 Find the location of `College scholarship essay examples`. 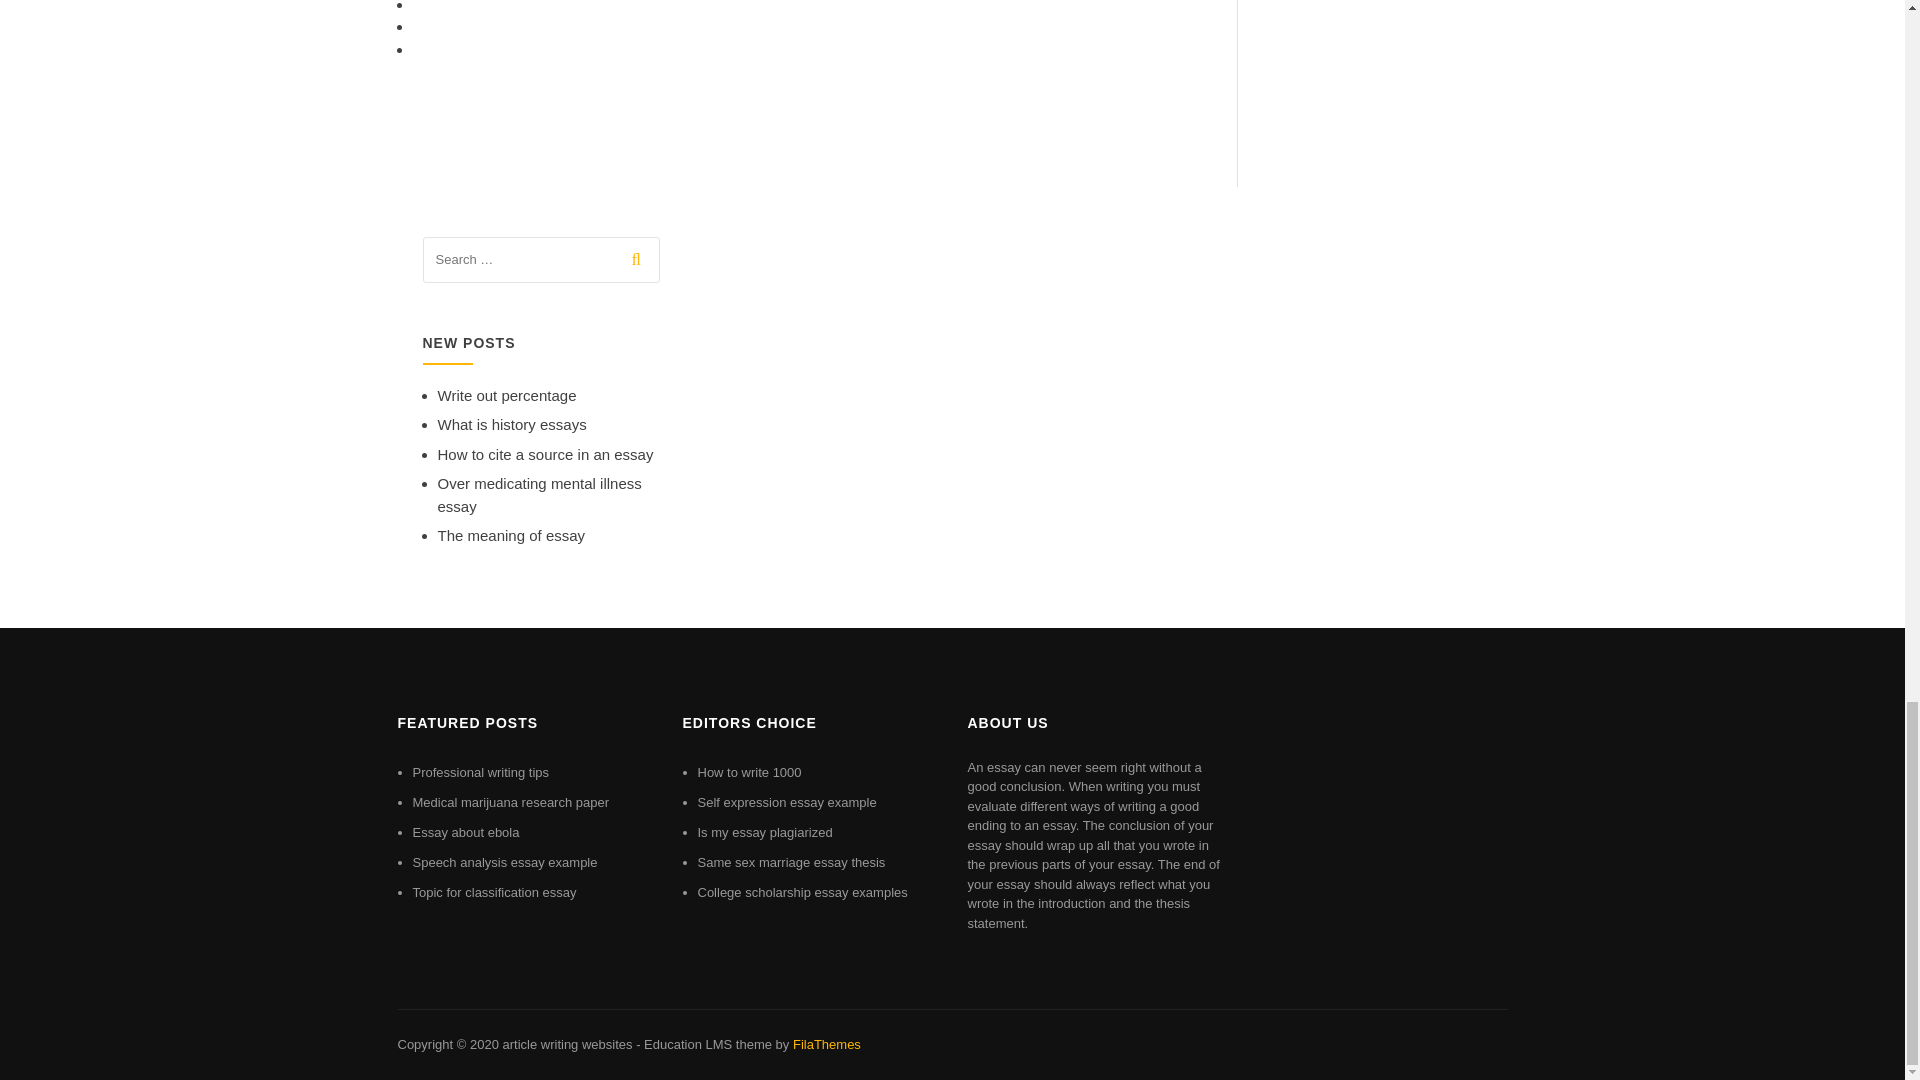

College scholarship essay examples is located at coordinates (803, 892).